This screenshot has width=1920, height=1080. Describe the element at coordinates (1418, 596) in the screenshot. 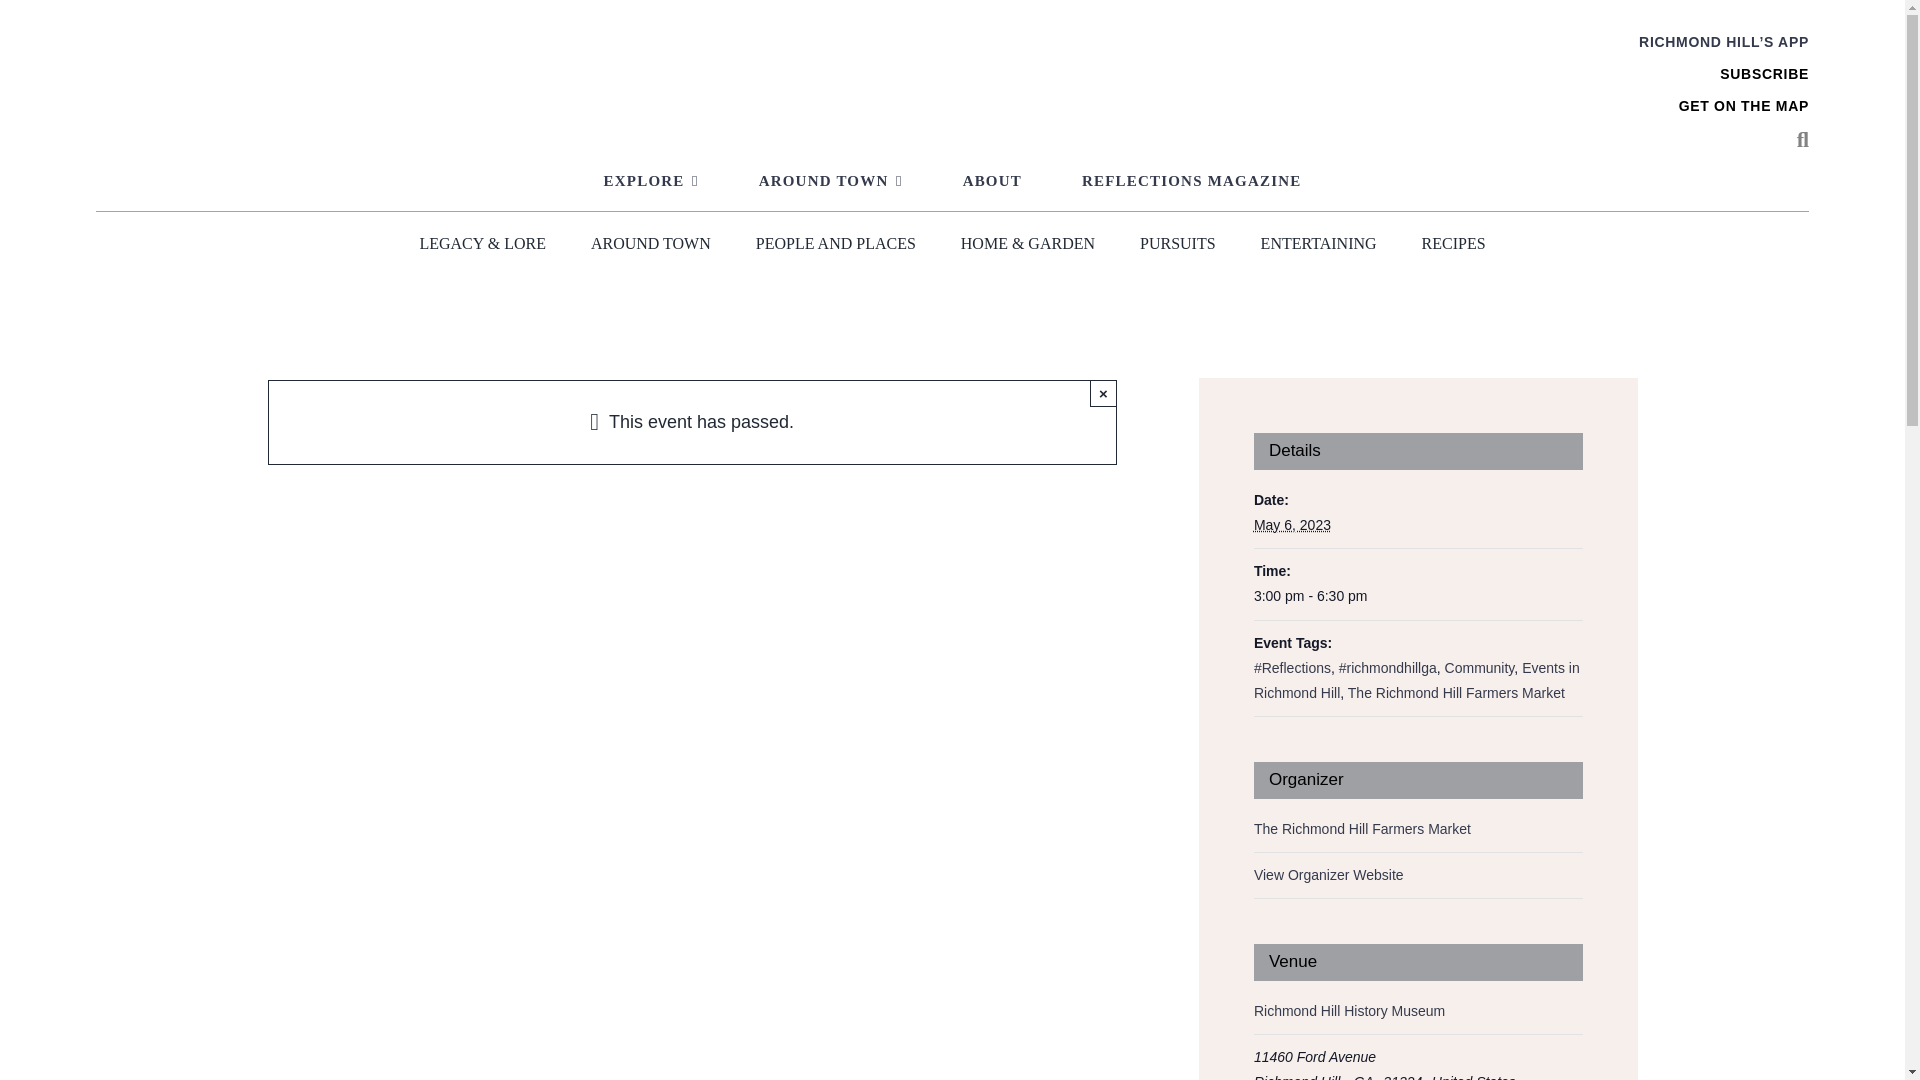

I see `2023-05-06` at that location.